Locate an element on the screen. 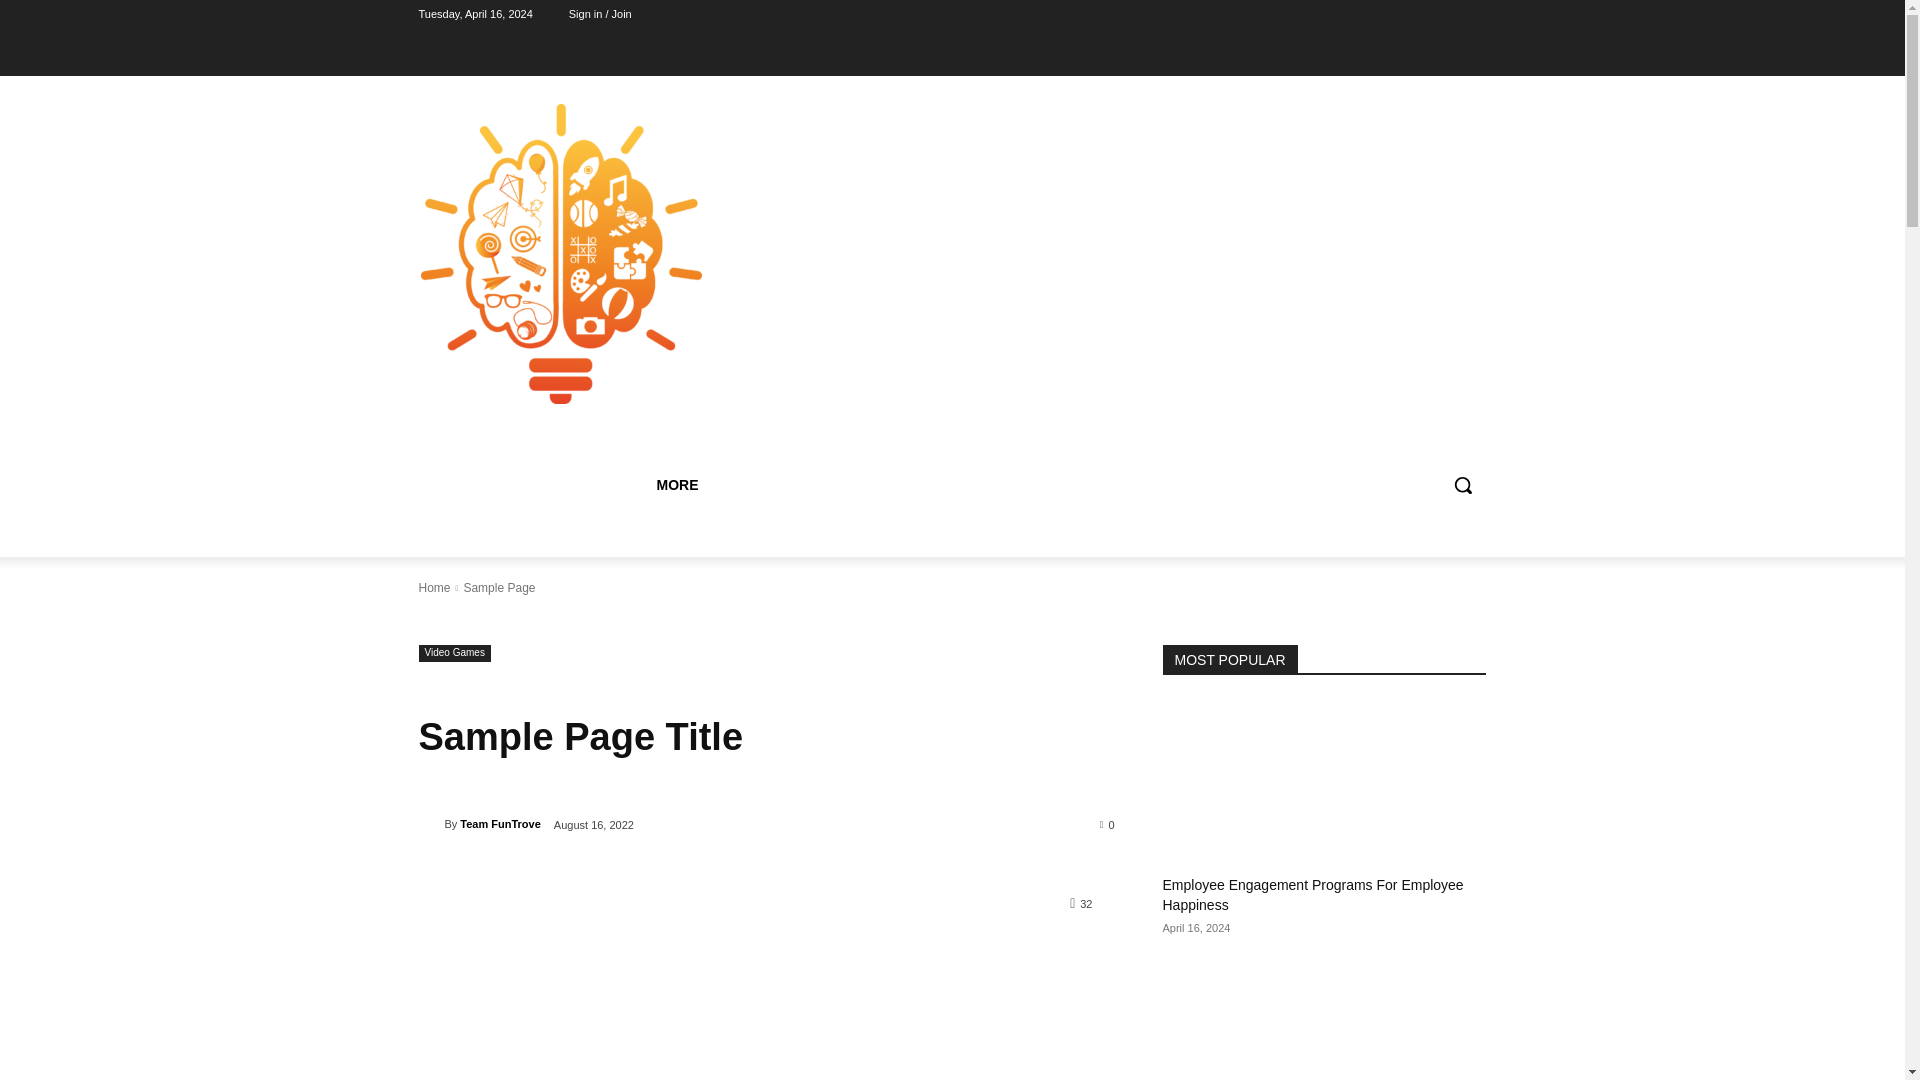 The width and height of the screenshot is (1920, 1080). MORE is located at coordinates (676, 484).